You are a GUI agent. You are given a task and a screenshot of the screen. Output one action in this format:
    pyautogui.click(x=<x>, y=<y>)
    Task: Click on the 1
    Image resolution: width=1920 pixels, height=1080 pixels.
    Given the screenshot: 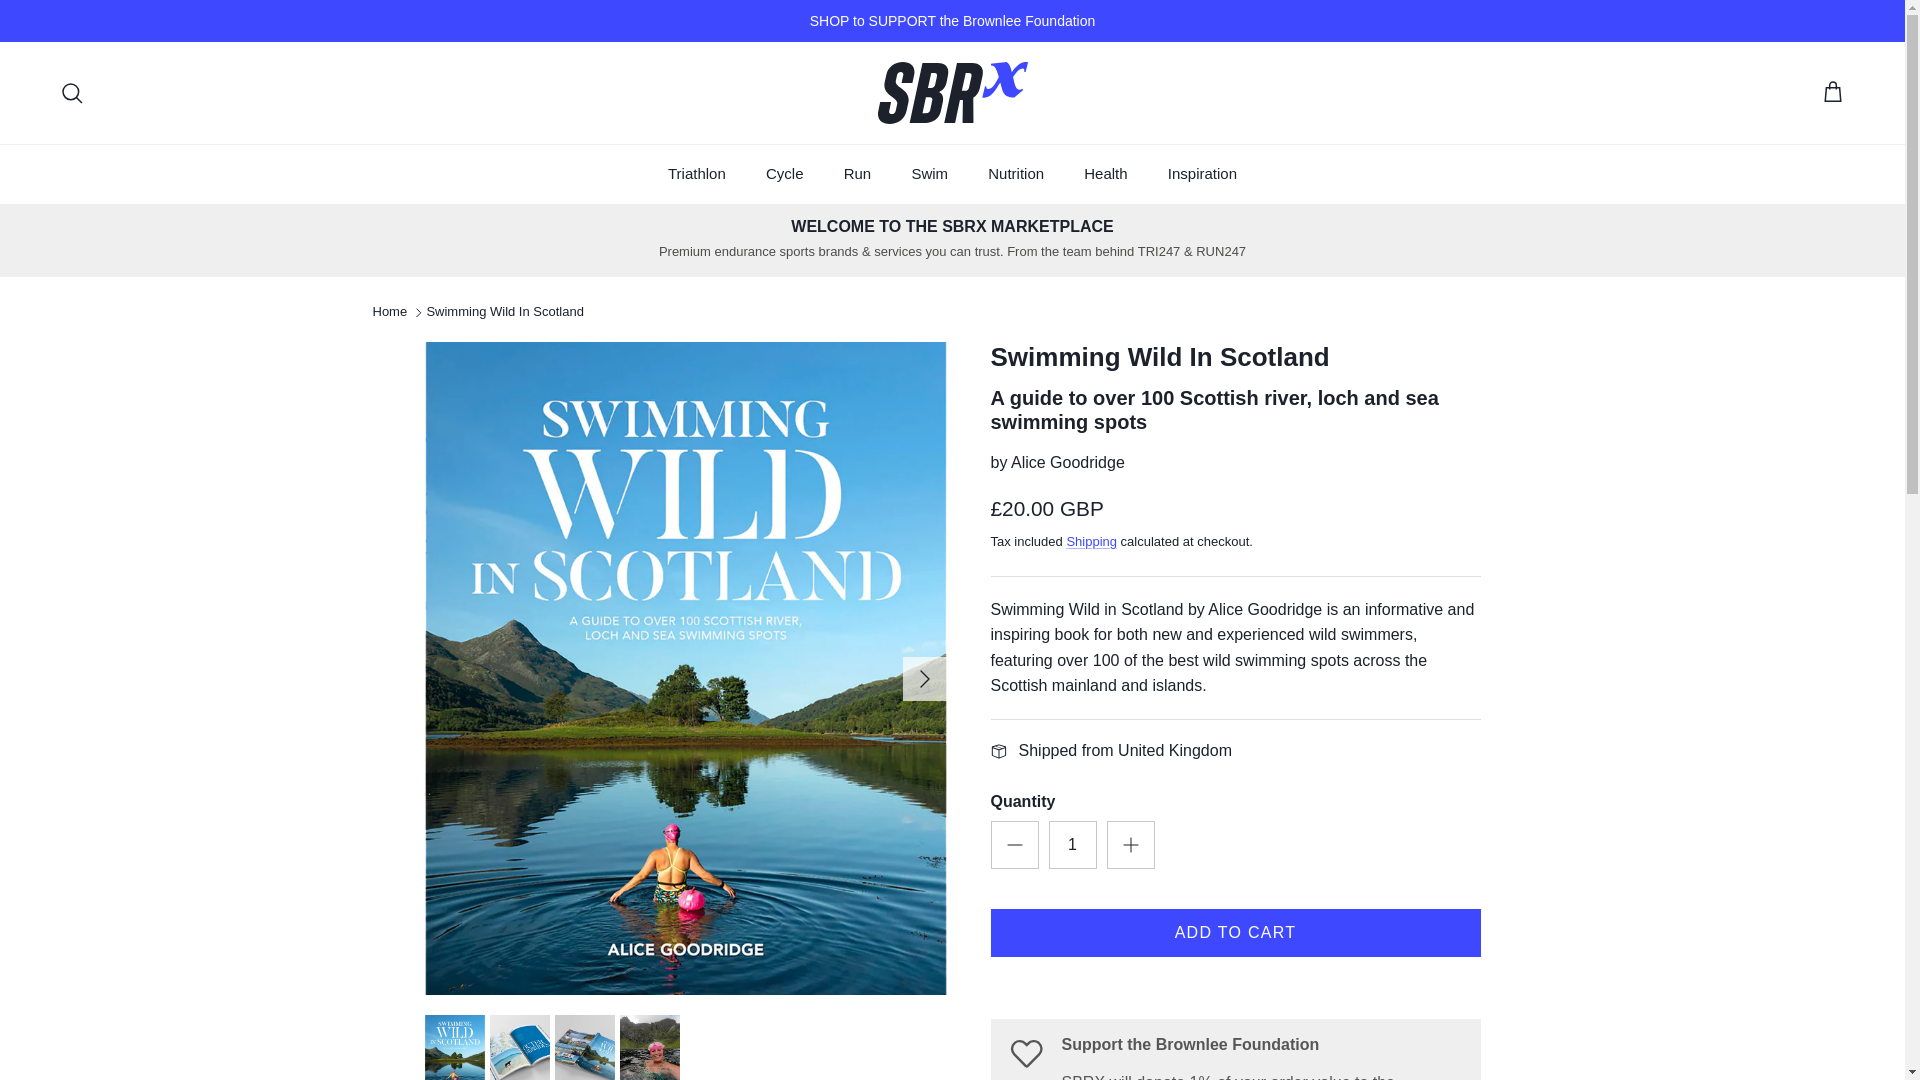 What is the action you would take?
    pyautogui.click(x=1072, y=844)
    